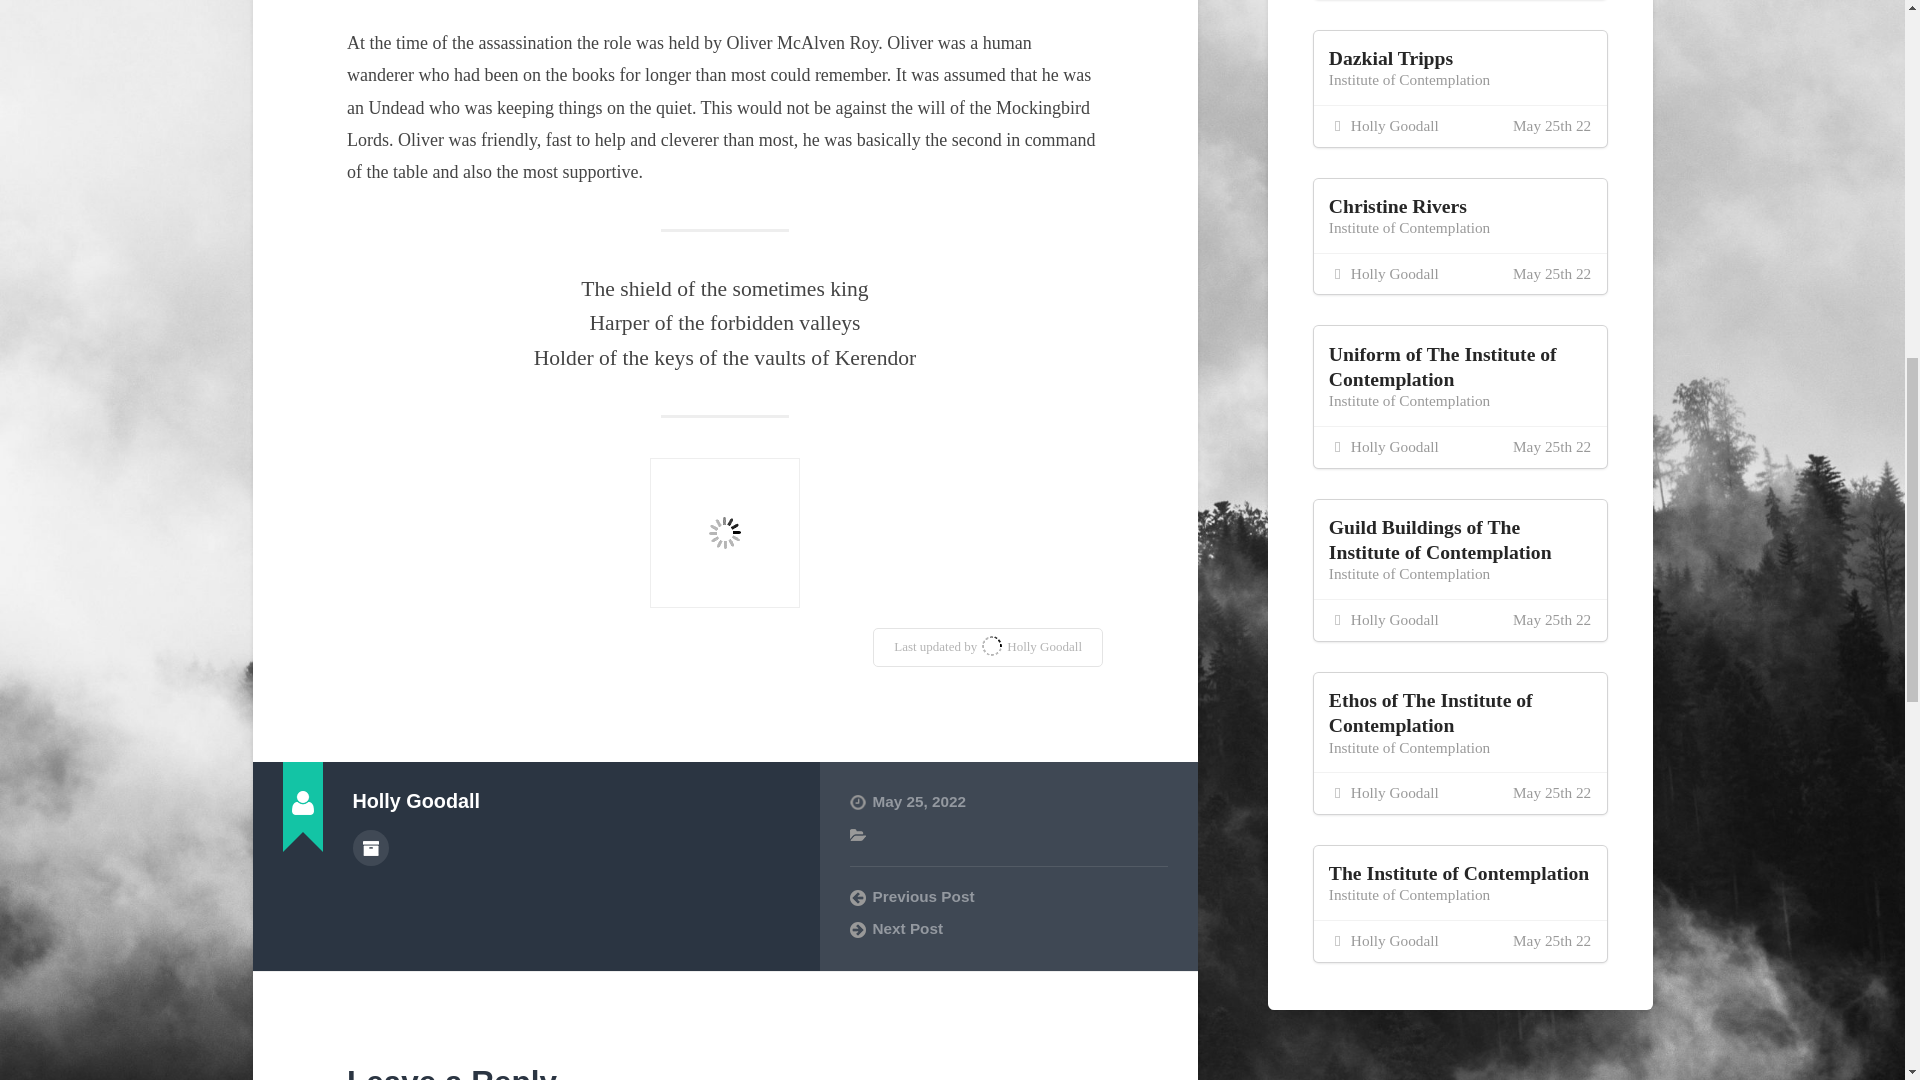 The image size is (1920, 1080). Describe the element at coordinates (1408, 400) in the screenshot. I see `Institute of Contemplation` at that location.